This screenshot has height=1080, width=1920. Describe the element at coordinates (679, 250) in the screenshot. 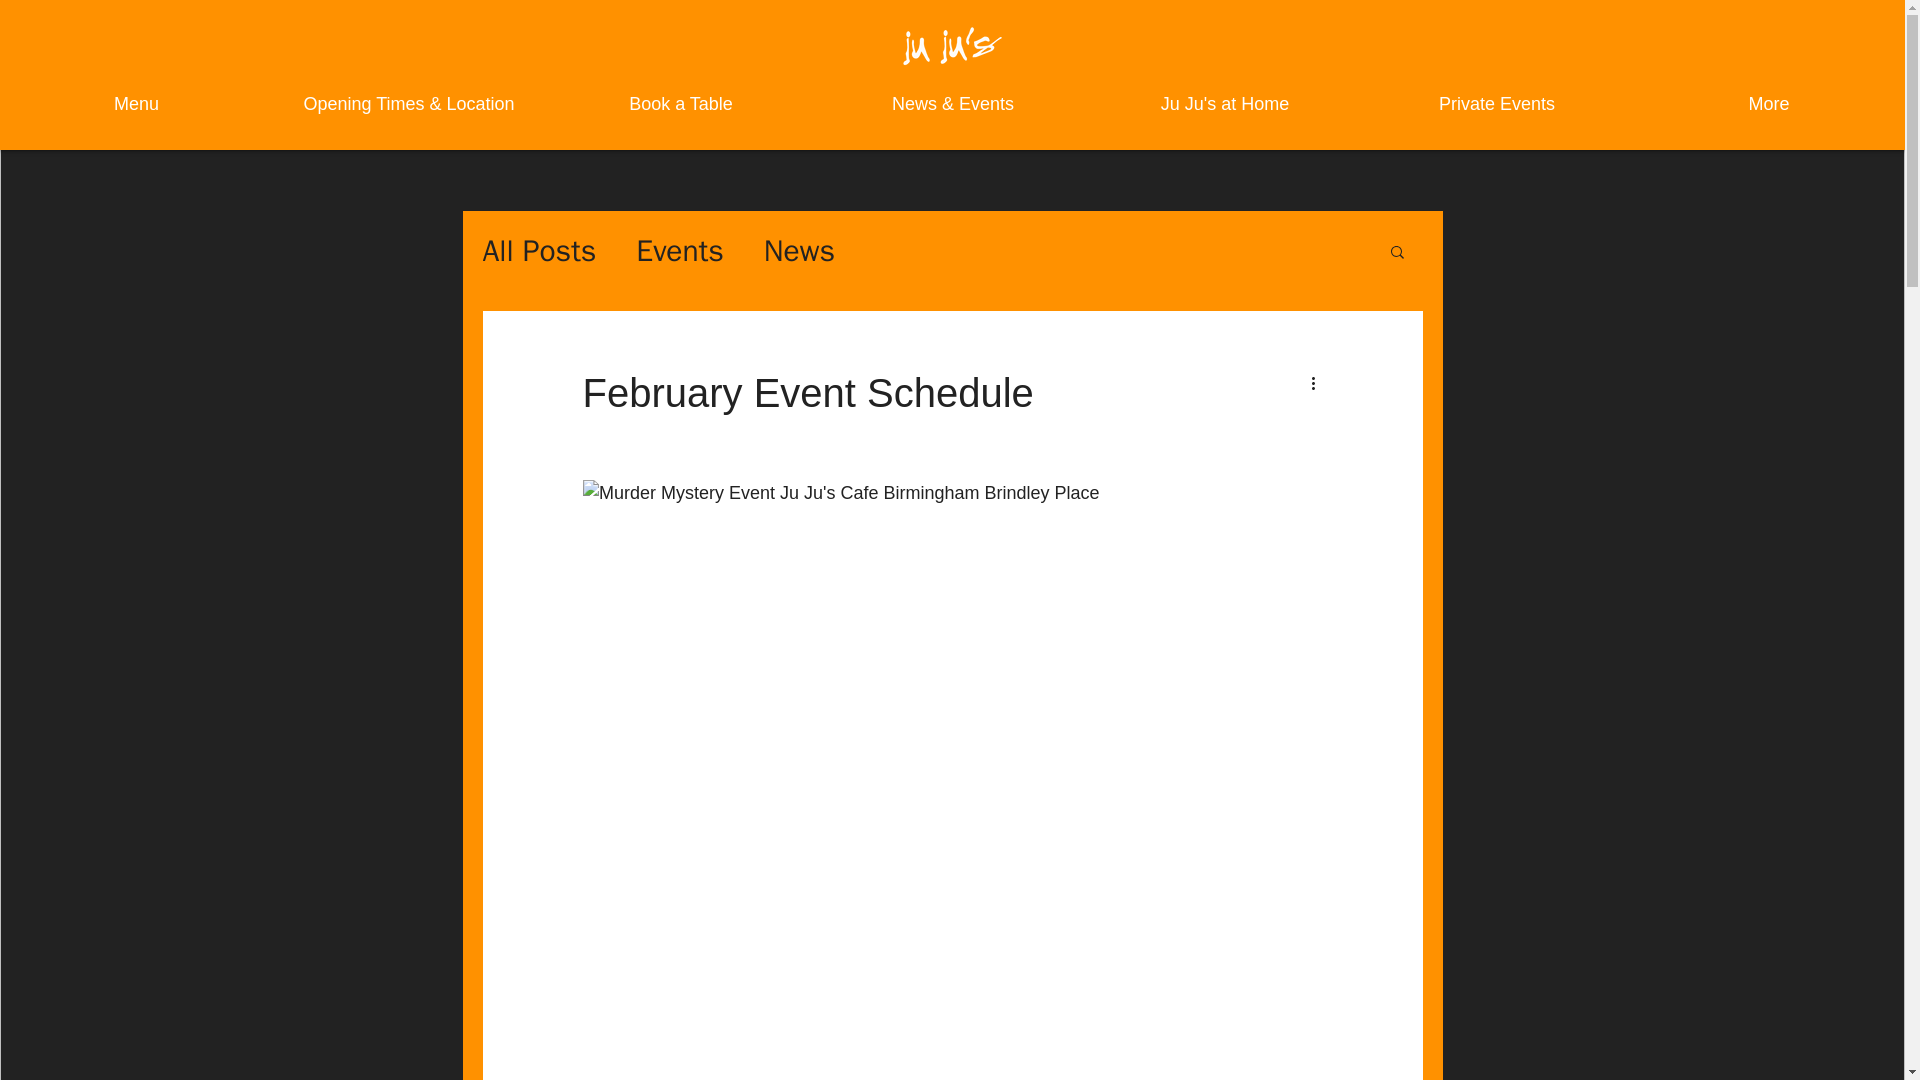

I see `Events` at that location.